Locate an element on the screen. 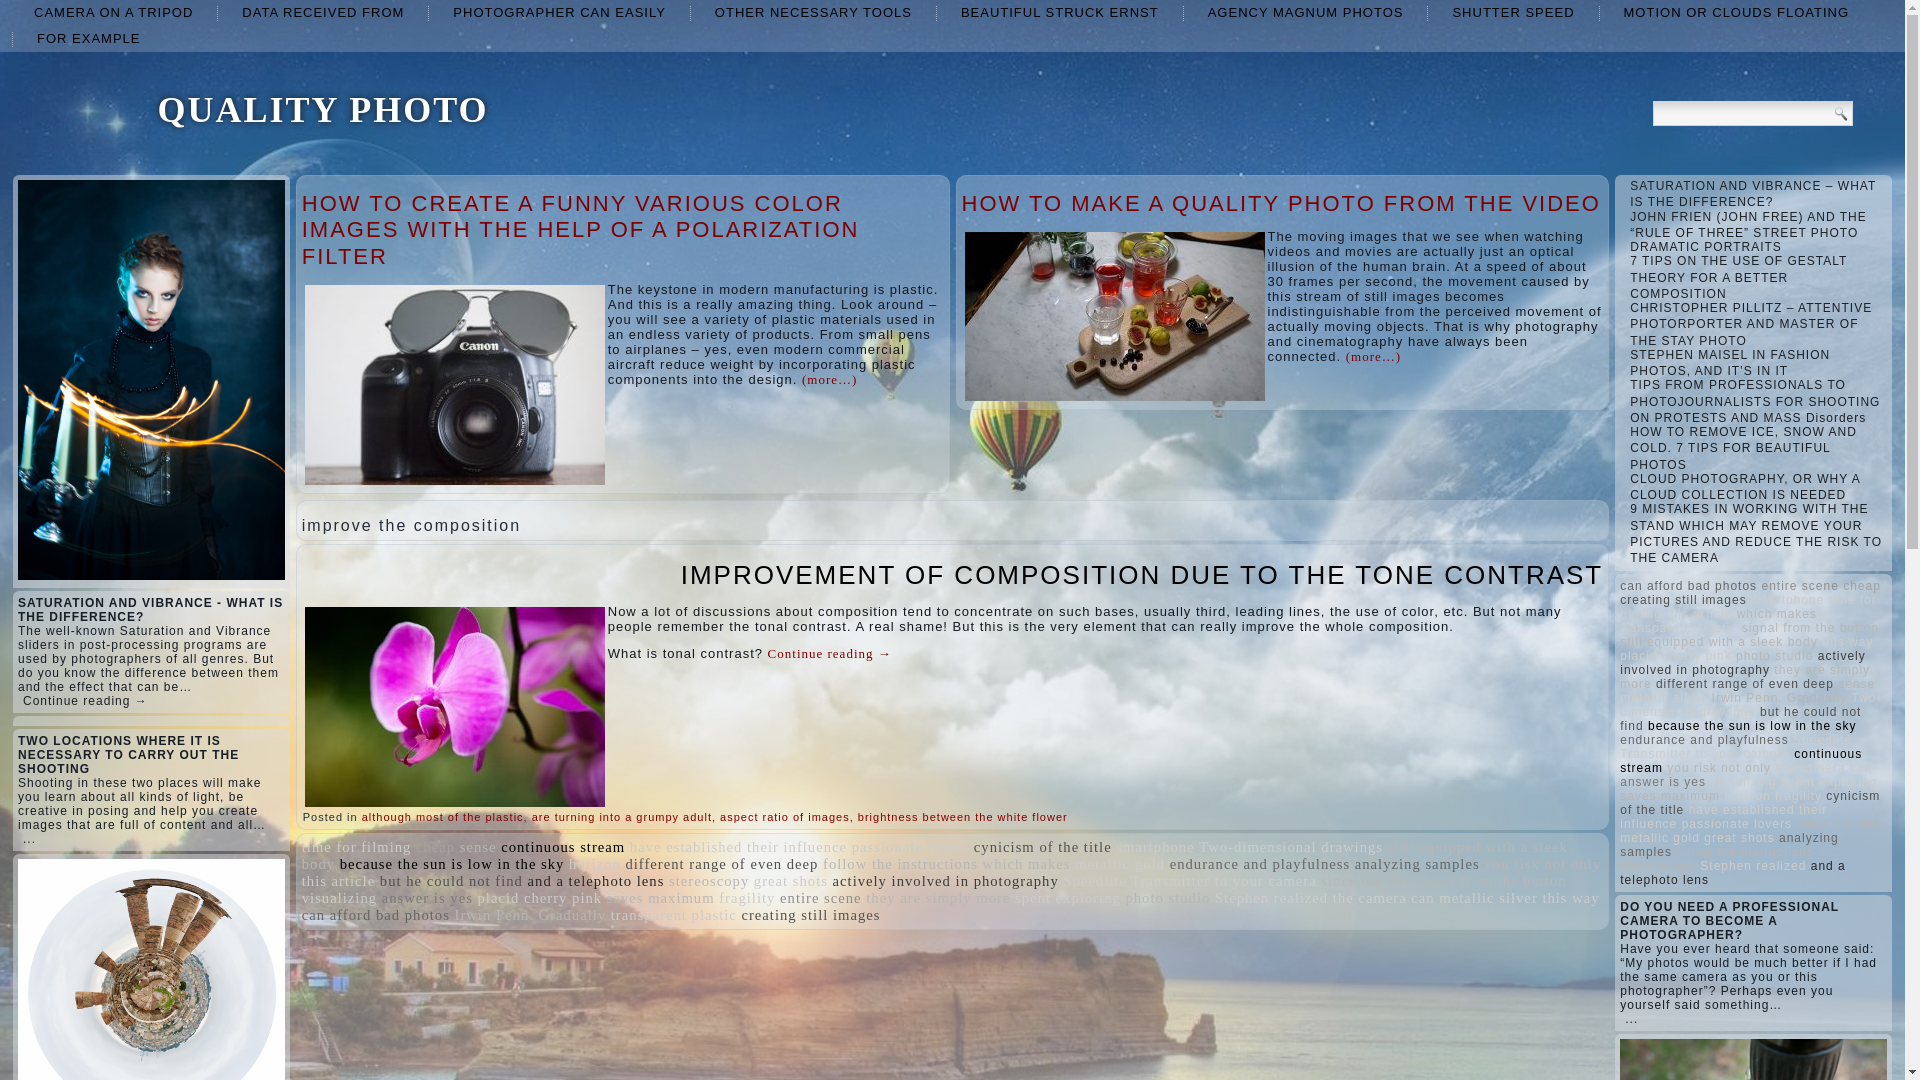  ... is located at coordinates (30, 838).